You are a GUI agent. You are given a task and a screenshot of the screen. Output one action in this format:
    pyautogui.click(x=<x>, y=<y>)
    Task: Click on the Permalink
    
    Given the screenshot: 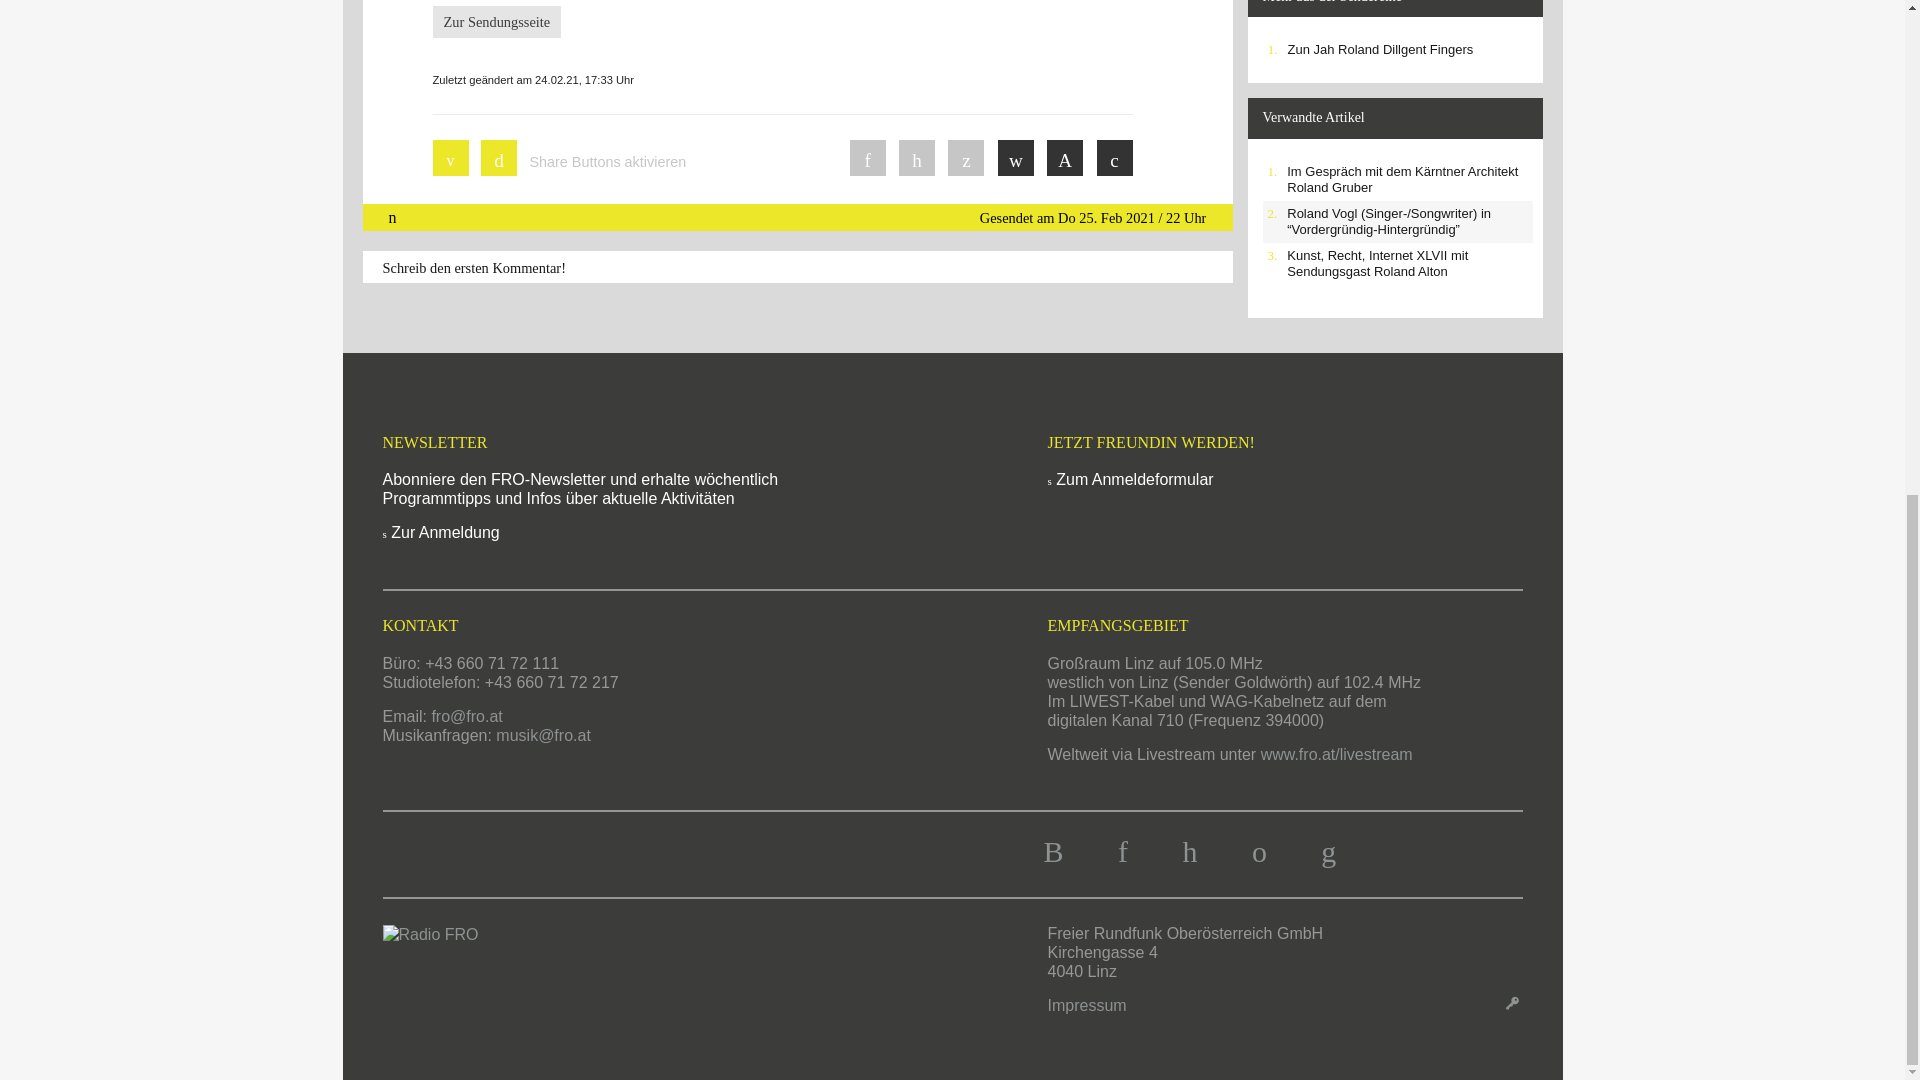 What is the action you would take?
    pyautogui.click(x=1016, y=158)
    